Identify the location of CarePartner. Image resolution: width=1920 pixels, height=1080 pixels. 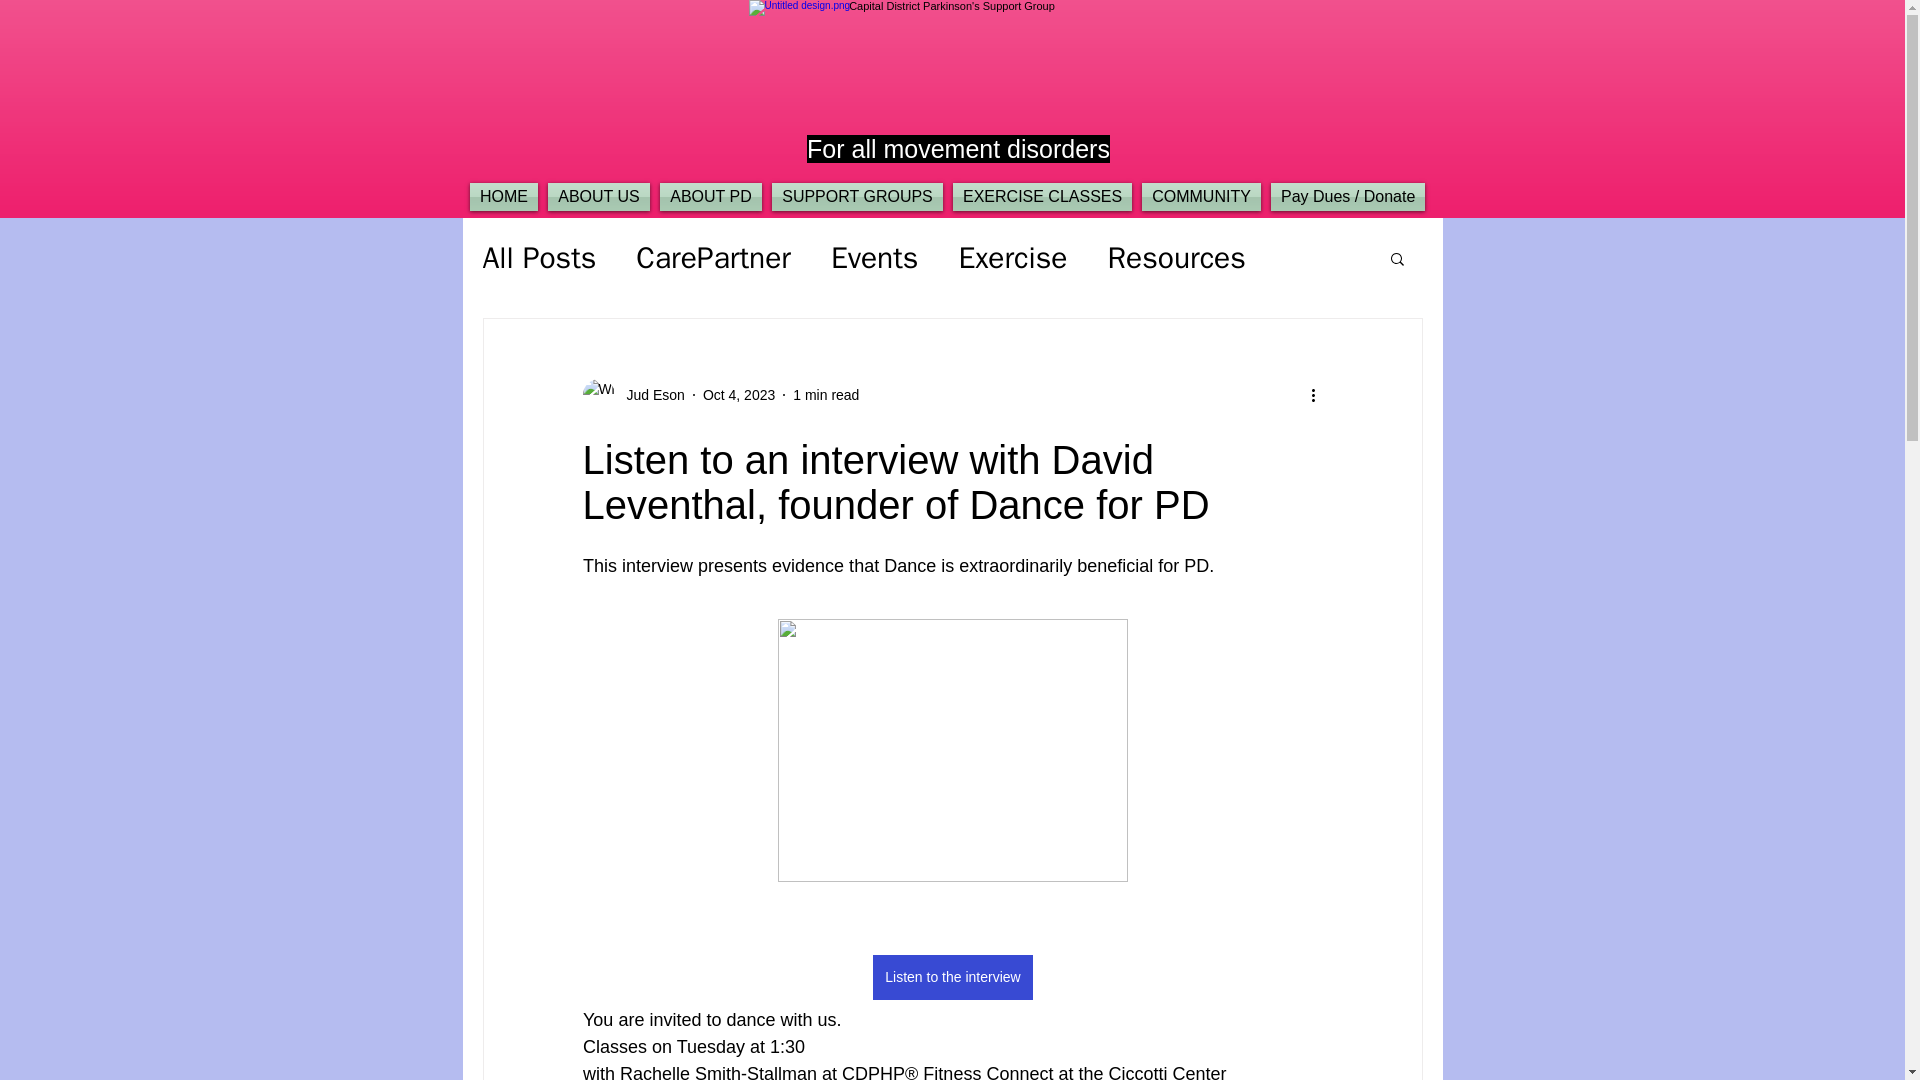
(713, 258).